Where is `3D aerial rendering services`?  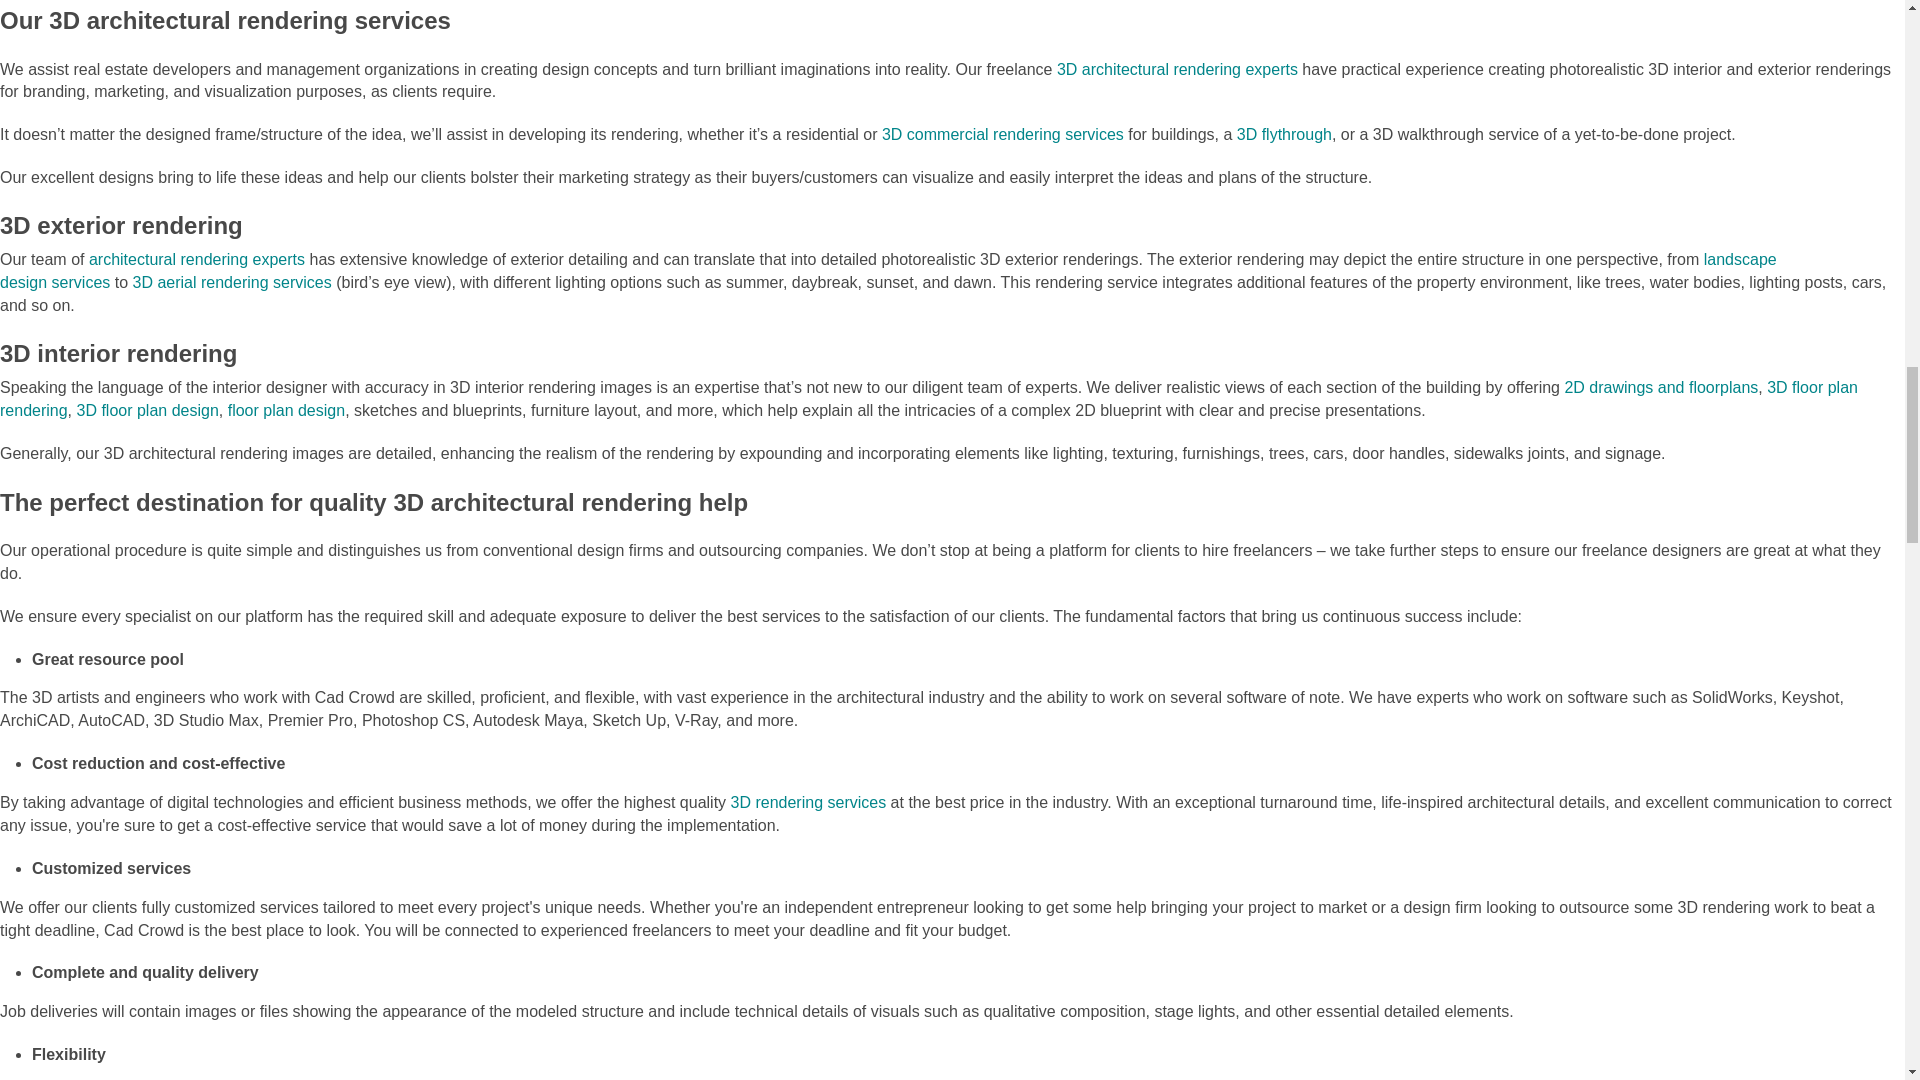
3D aerial rendering services is located at coordinates (232, 282).